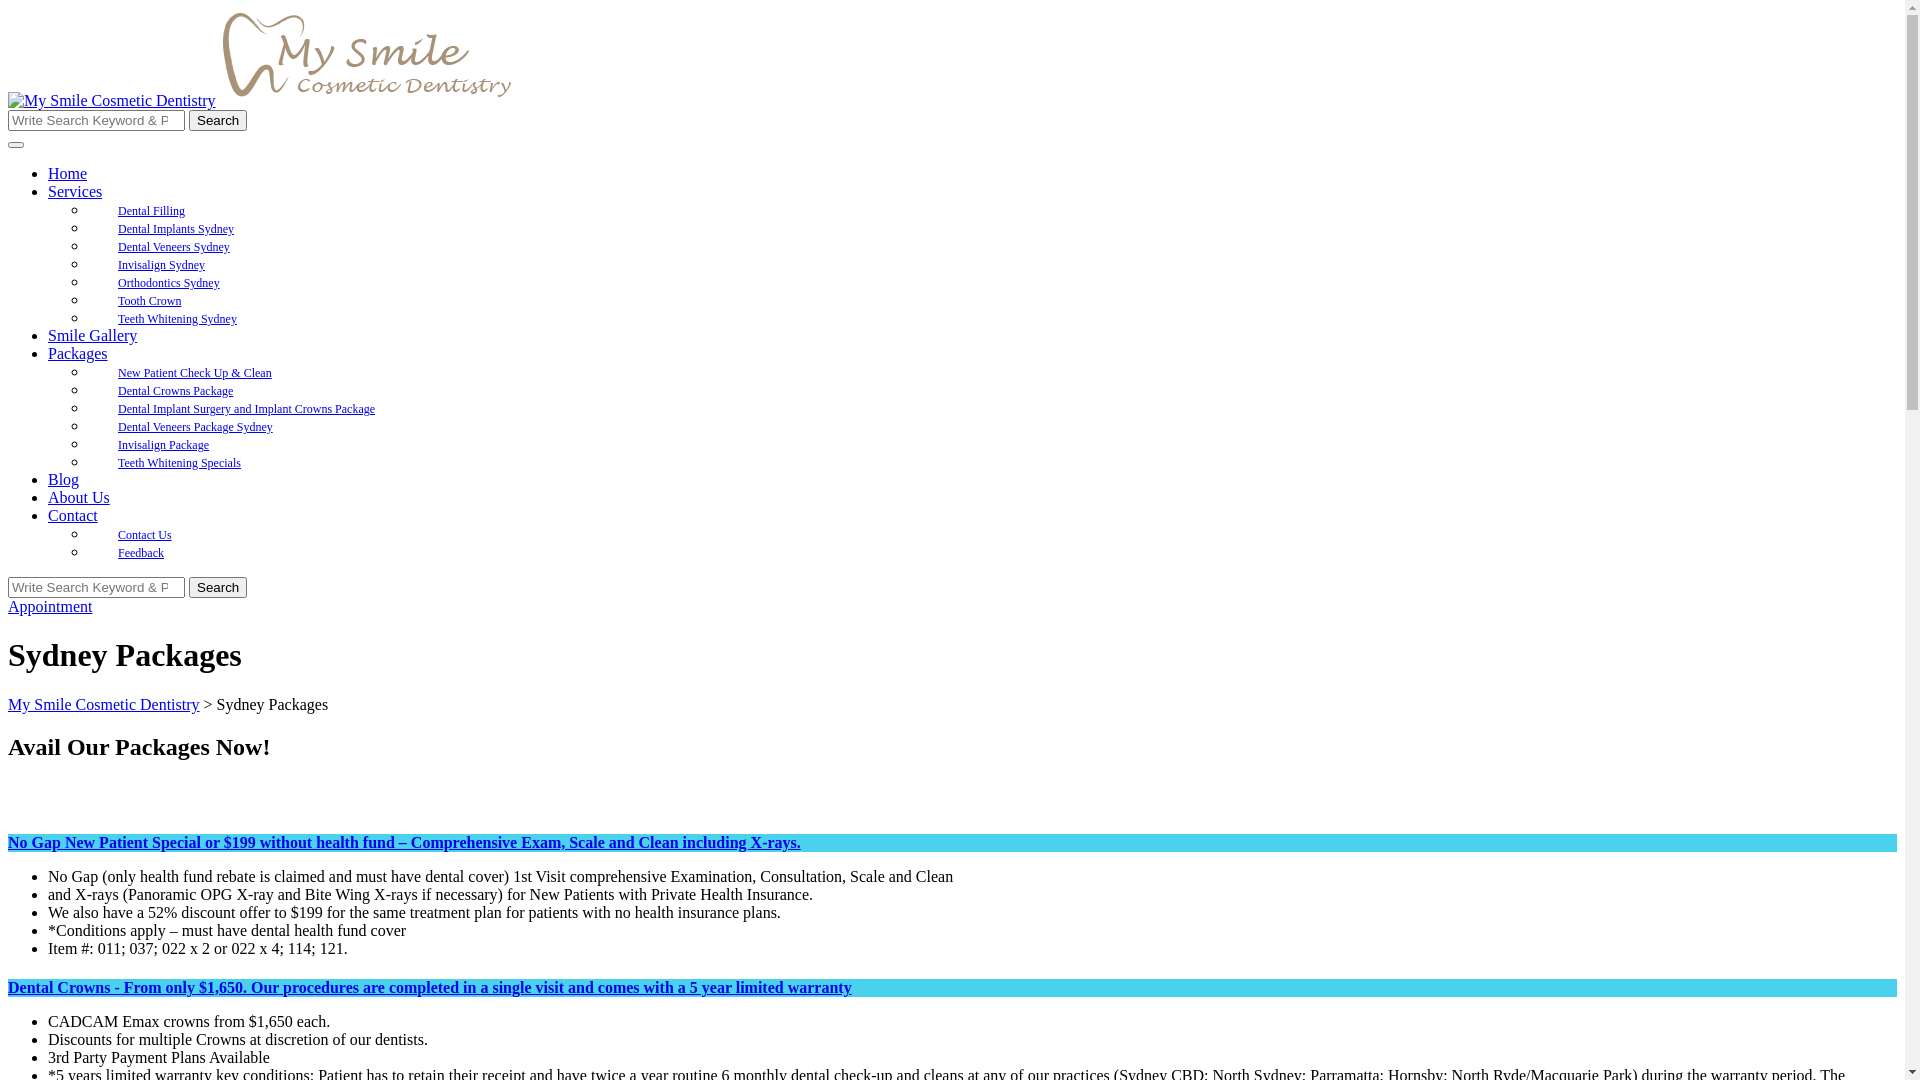 This screenshot has height=1080, width=1920. Describe the element at coordinates (366, 57) in the screenshot. I see `My Smile Cosmetic Dentistry` at that location.